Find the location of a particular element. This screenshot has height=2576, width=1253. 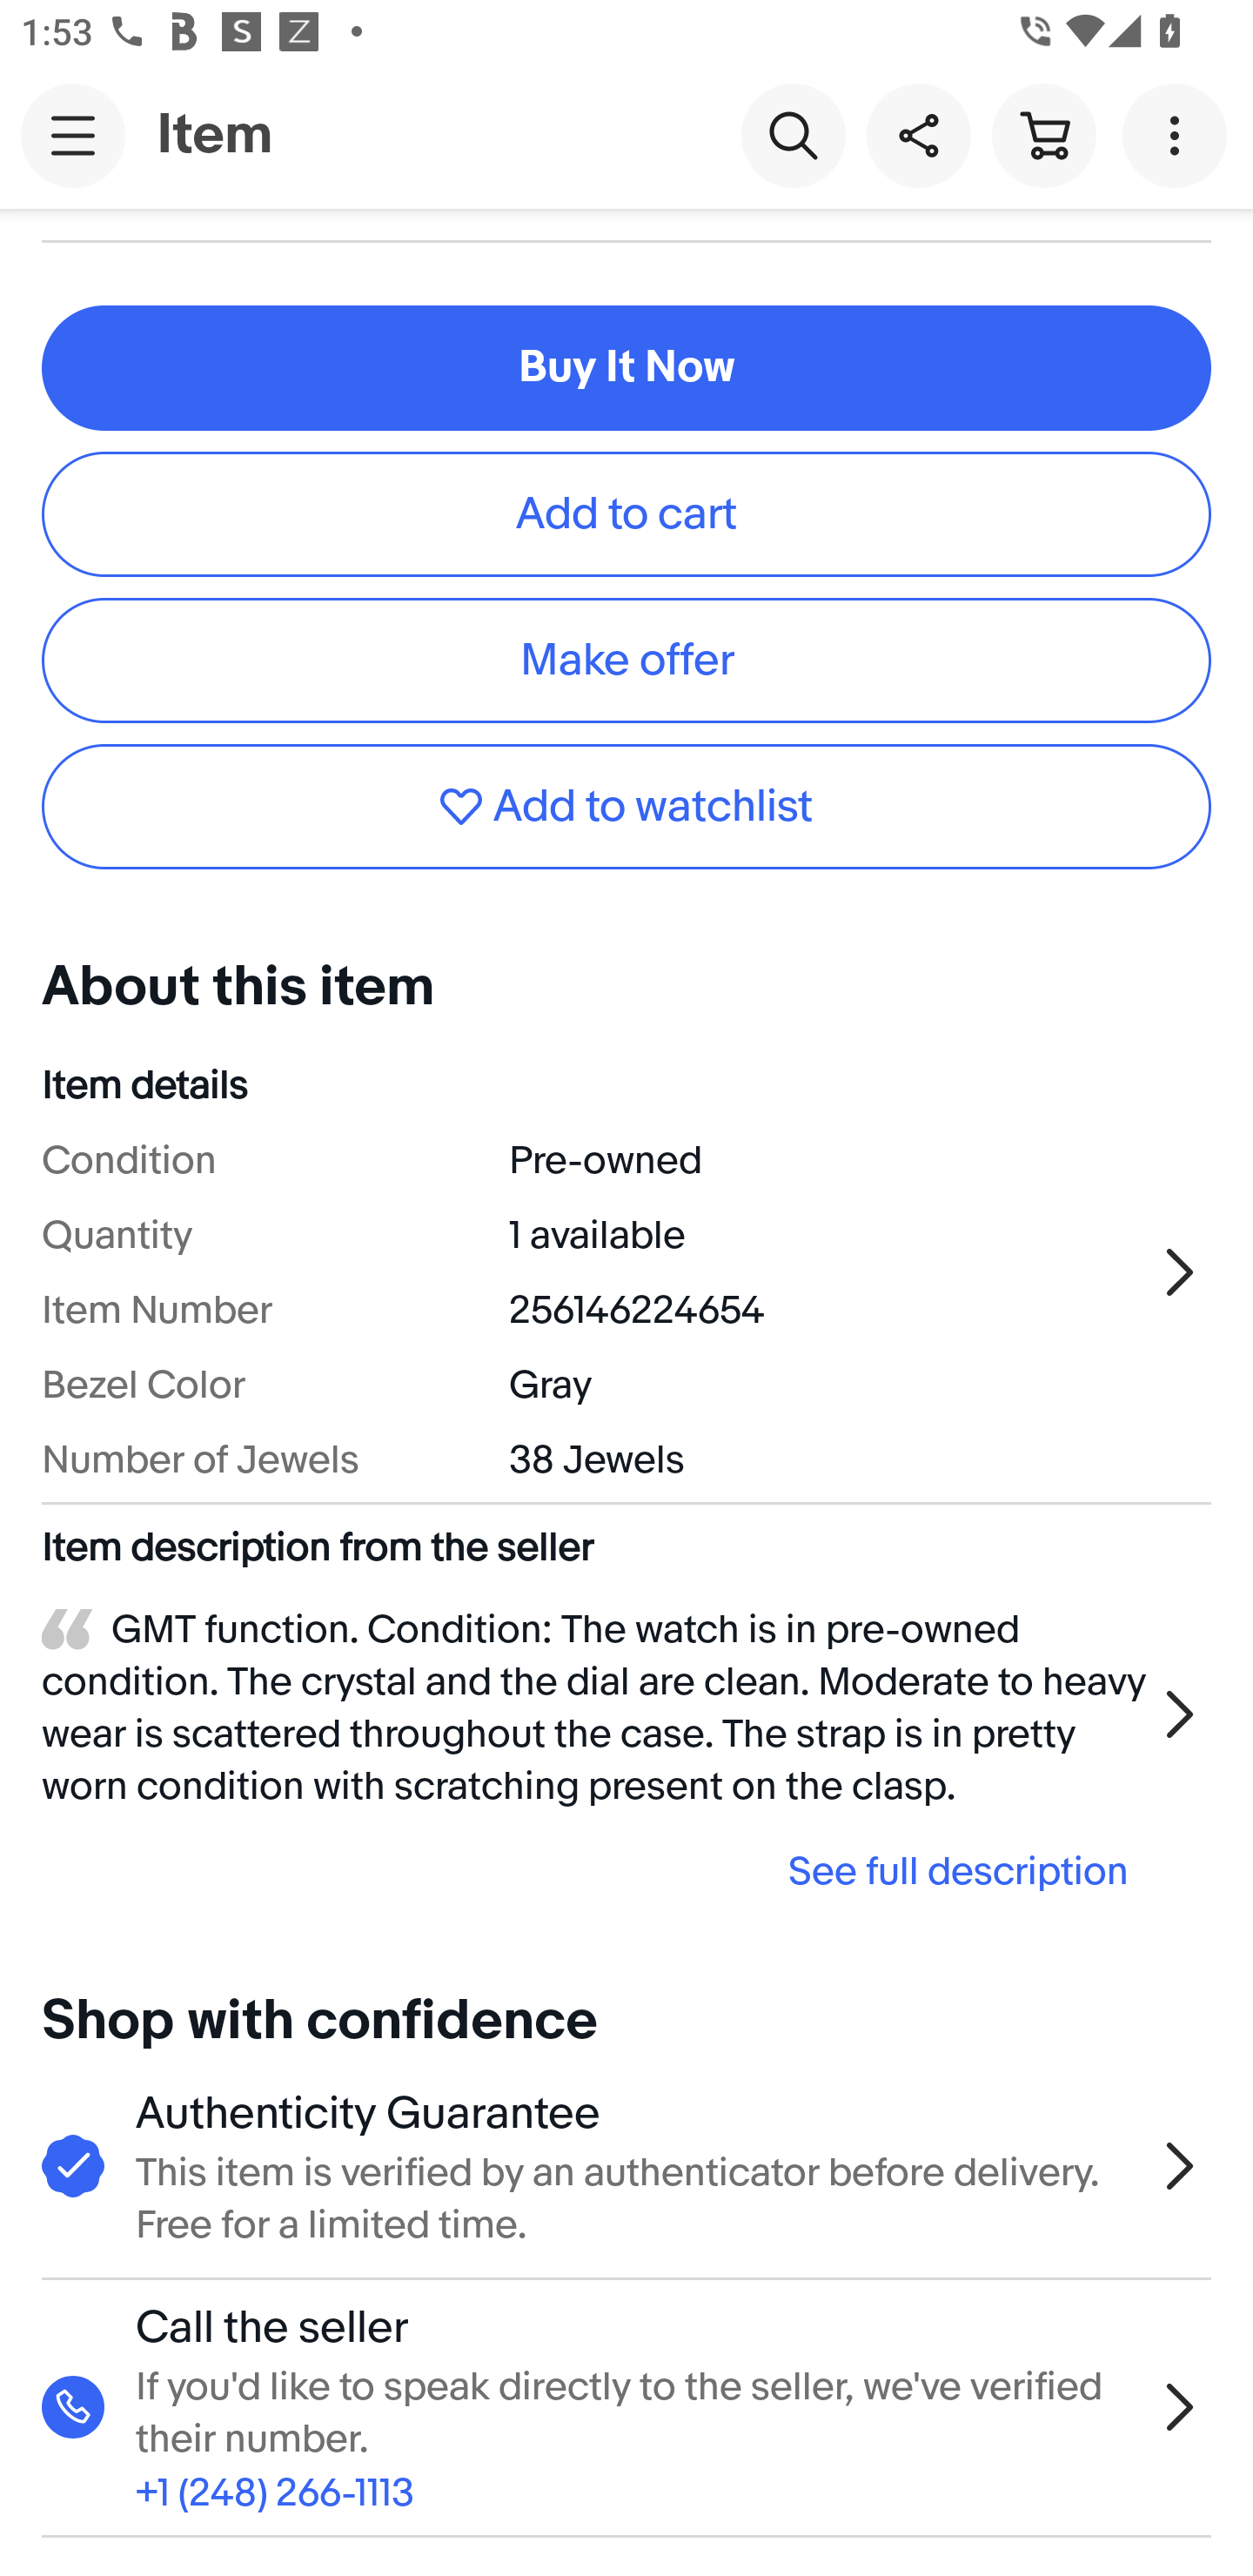

Share this item is located at coordinates (918, 134).